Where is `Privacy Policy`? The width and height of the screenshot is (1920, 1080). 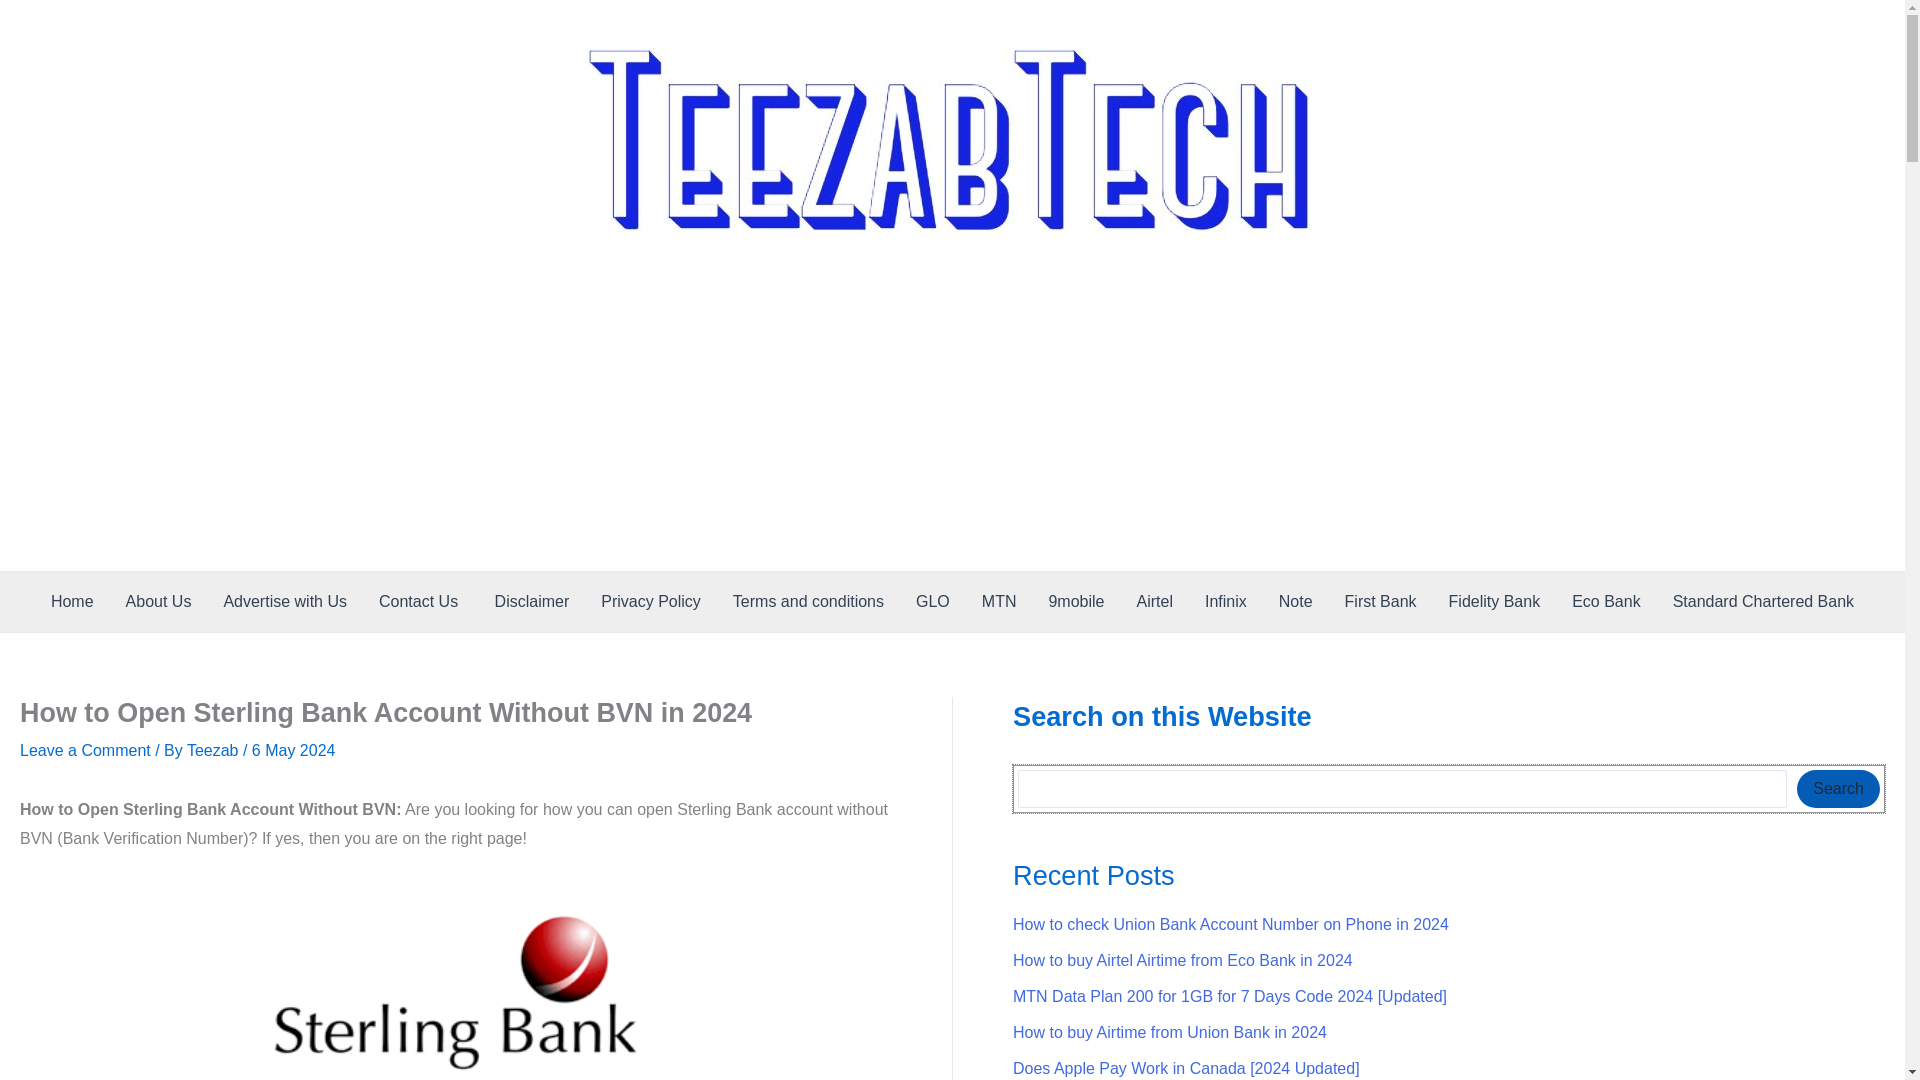 Privacy Policy is located at coordinates (650, 602).